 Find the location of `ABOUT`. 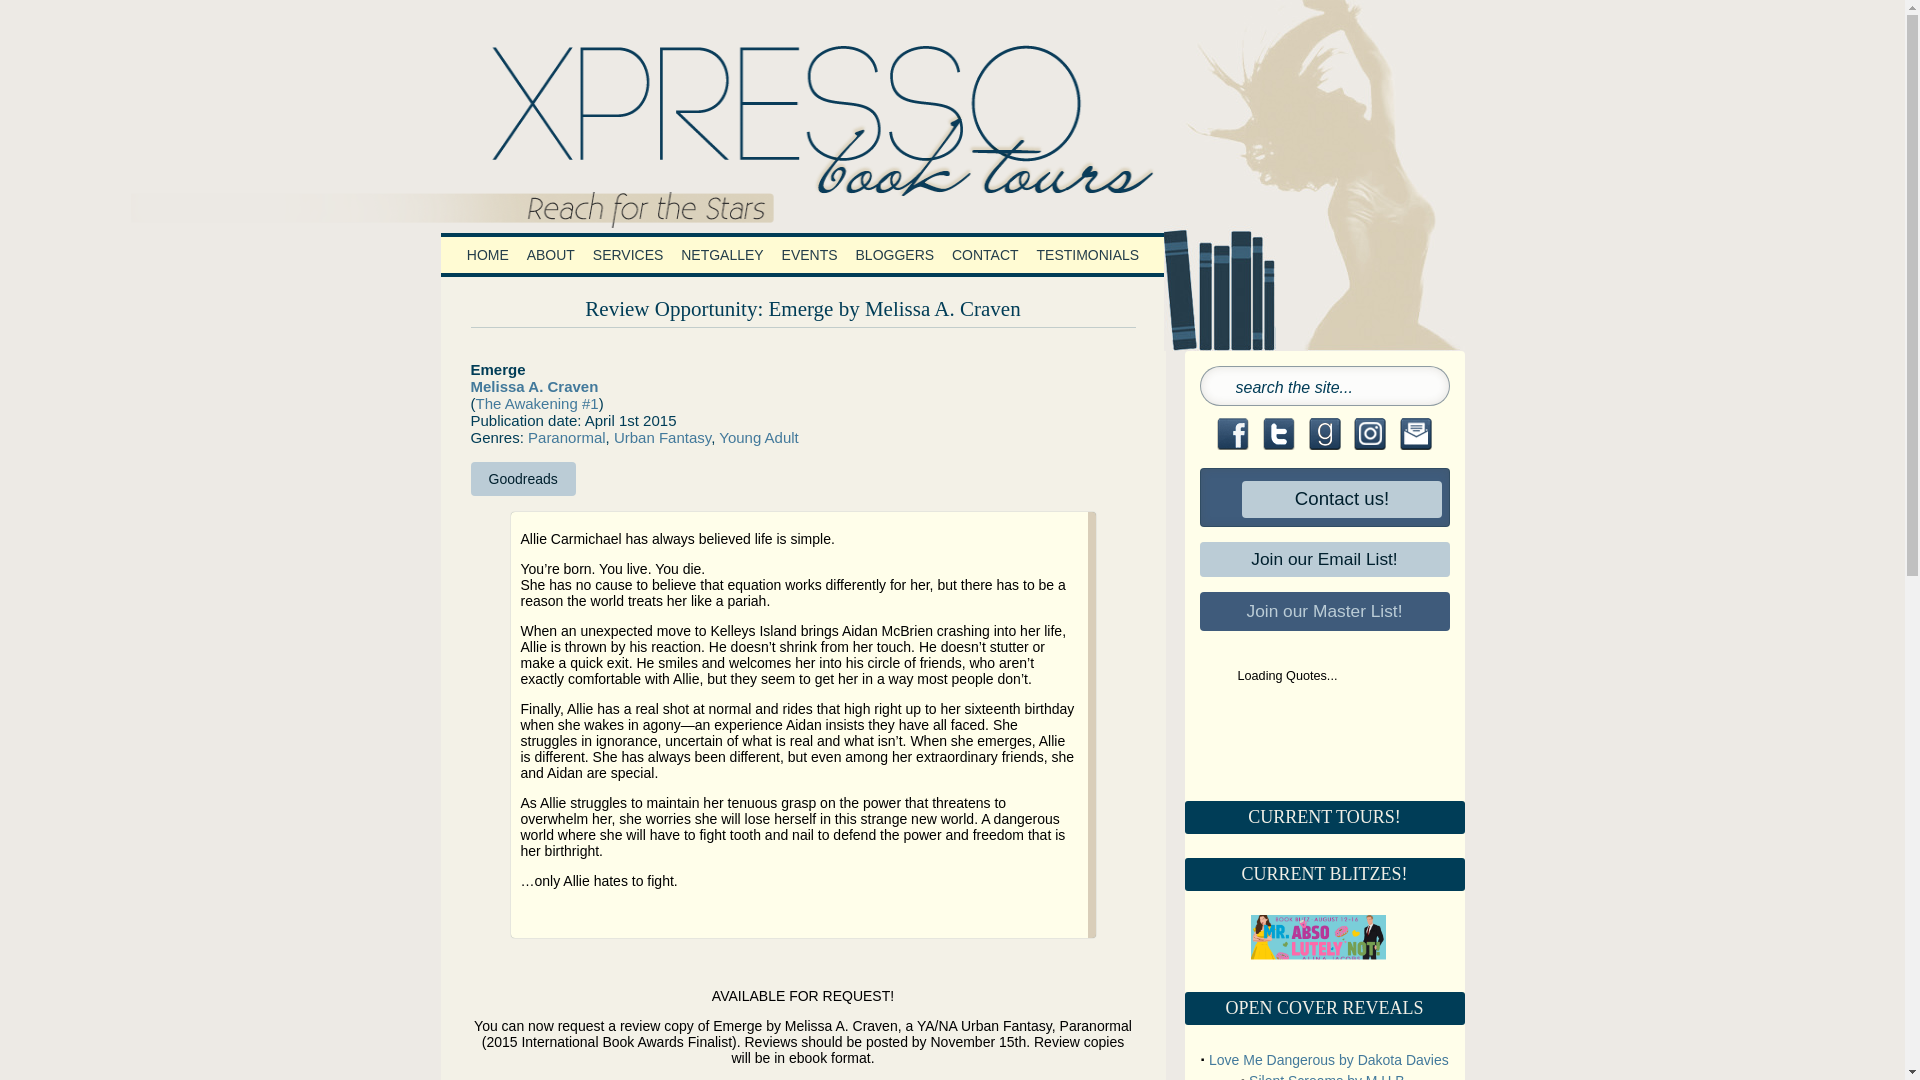

ABOUT is located at coordinates (550, 254).